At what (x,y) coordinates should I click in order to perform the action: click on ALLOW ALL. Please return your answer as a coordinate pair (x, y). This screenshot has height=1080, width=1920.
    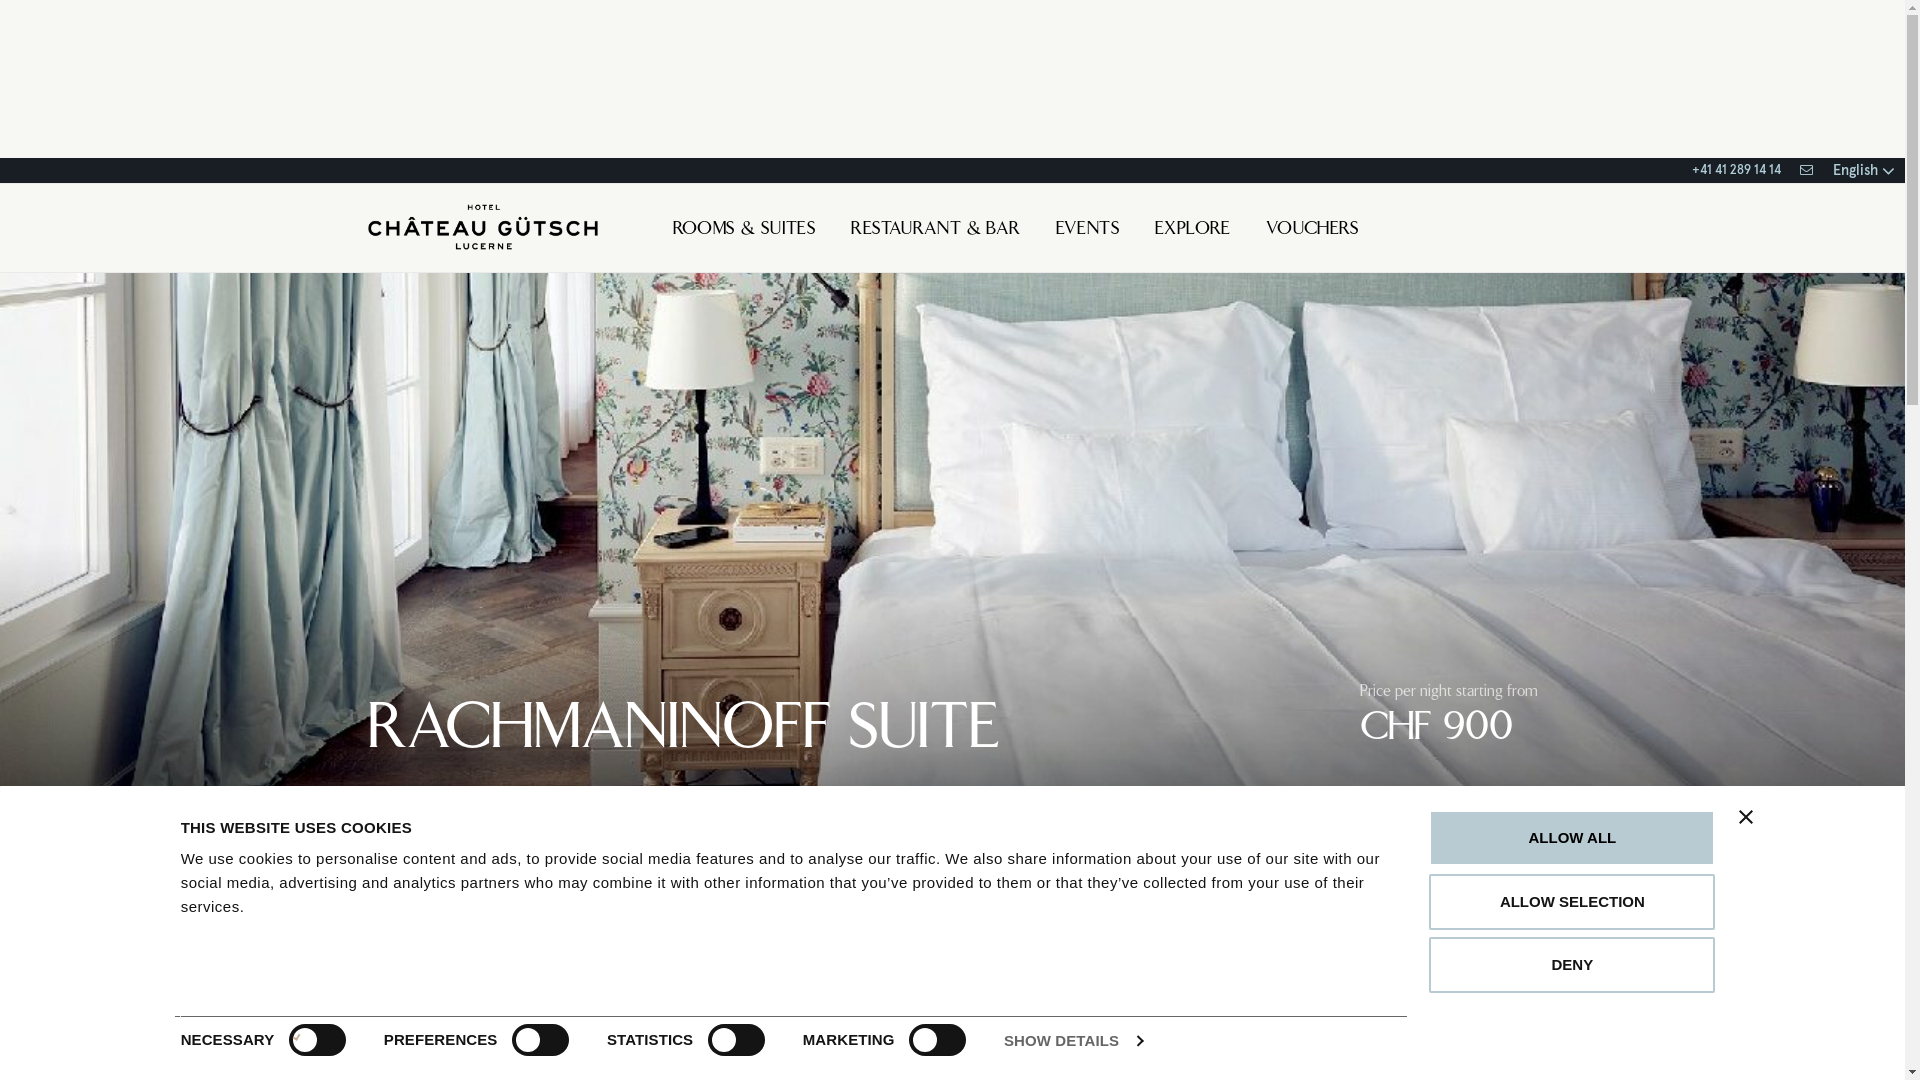
    Looking at the image, I should click on (1572, 838).